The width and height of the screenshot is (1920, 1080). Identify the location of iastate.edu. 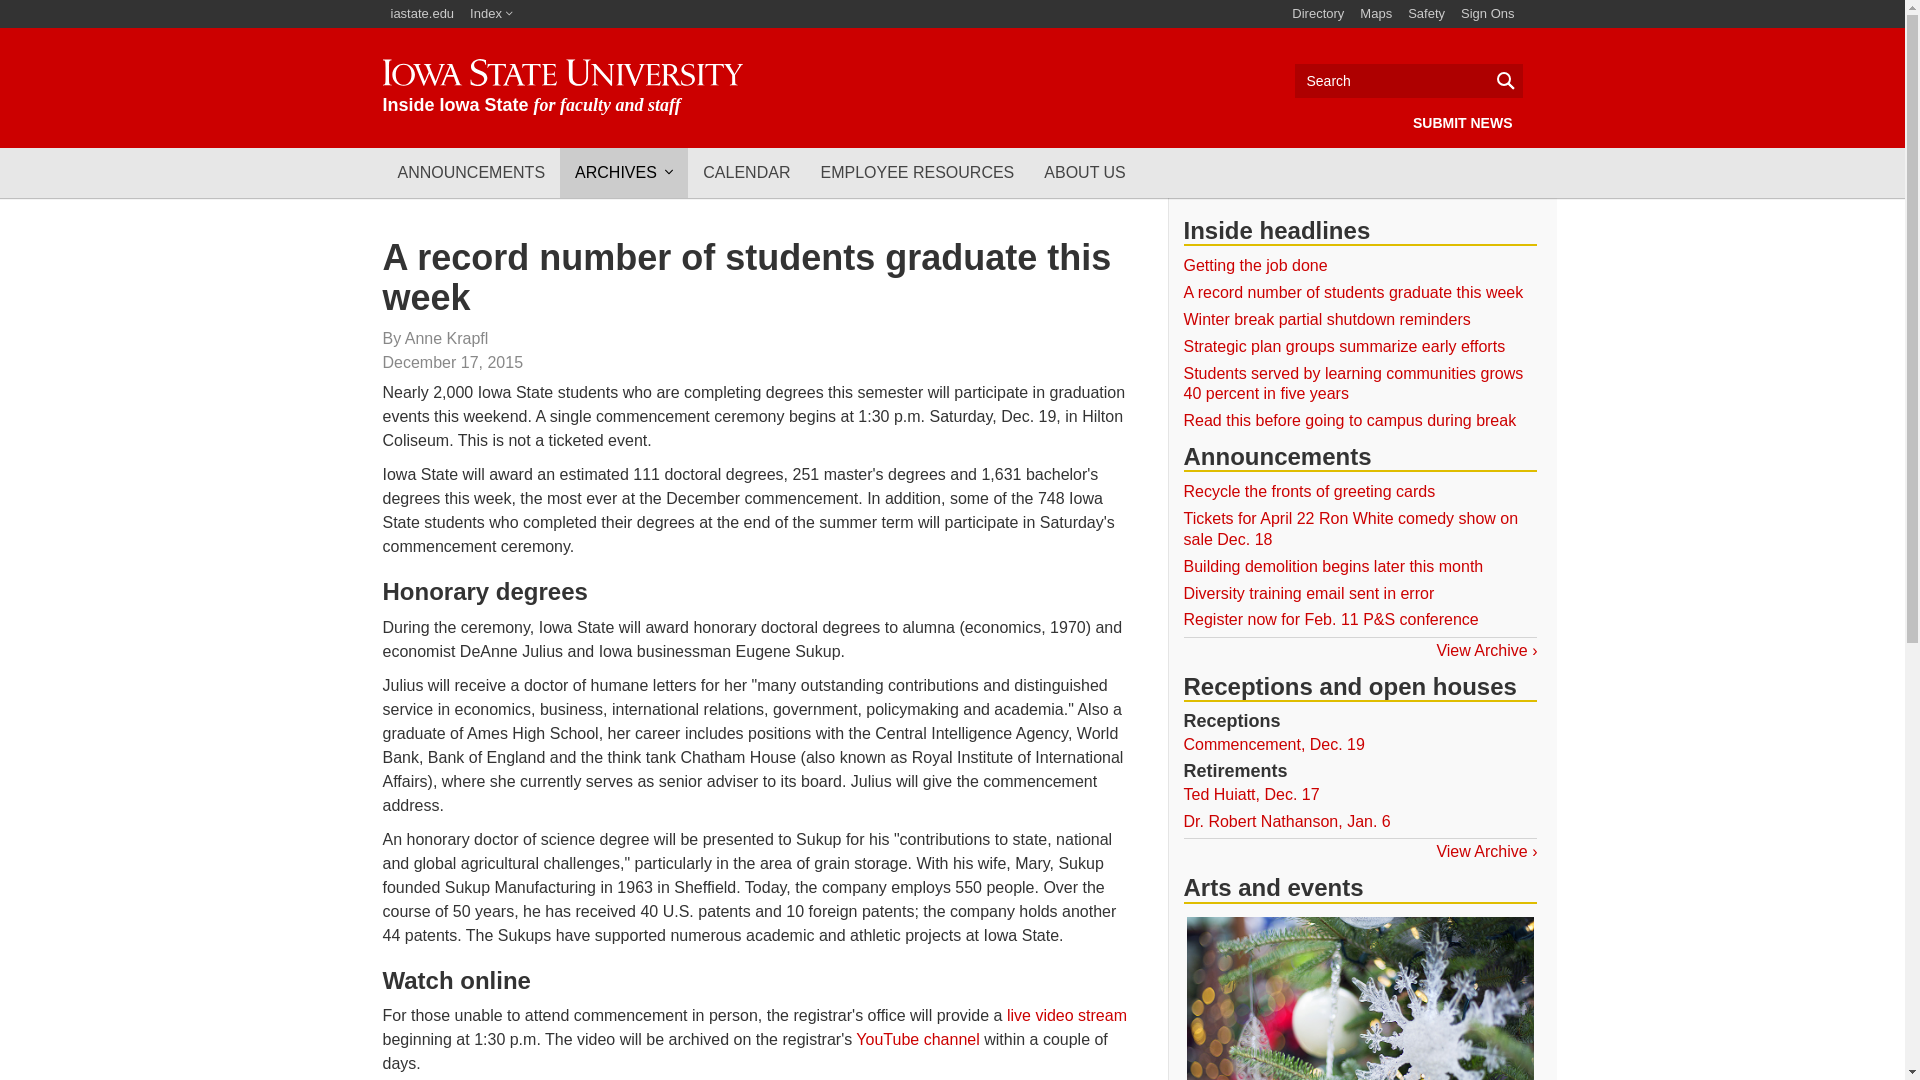
(422, 14).